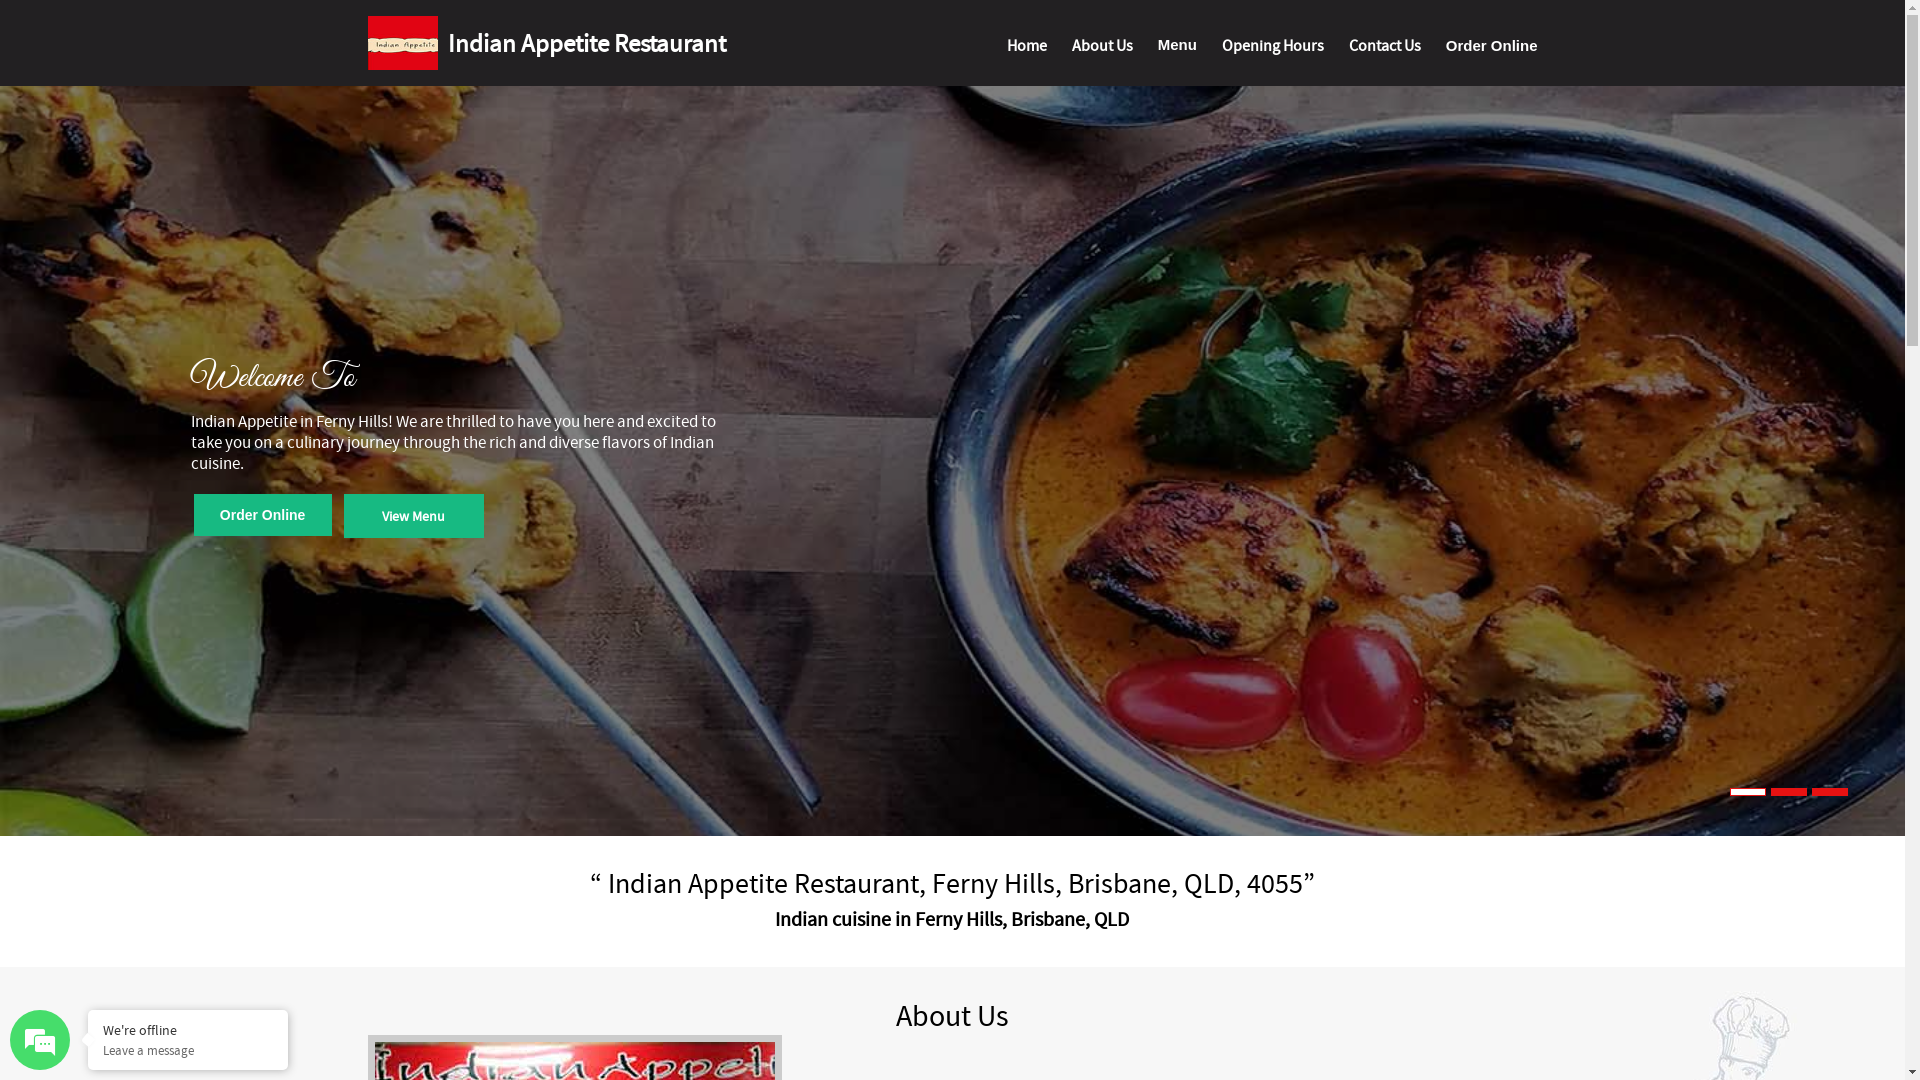 This screenshot has height=1080, width=1920. What do you see at coordinates (414, 516) in the screenshot?
I see `View Menu` at bounding box center [414, 516].